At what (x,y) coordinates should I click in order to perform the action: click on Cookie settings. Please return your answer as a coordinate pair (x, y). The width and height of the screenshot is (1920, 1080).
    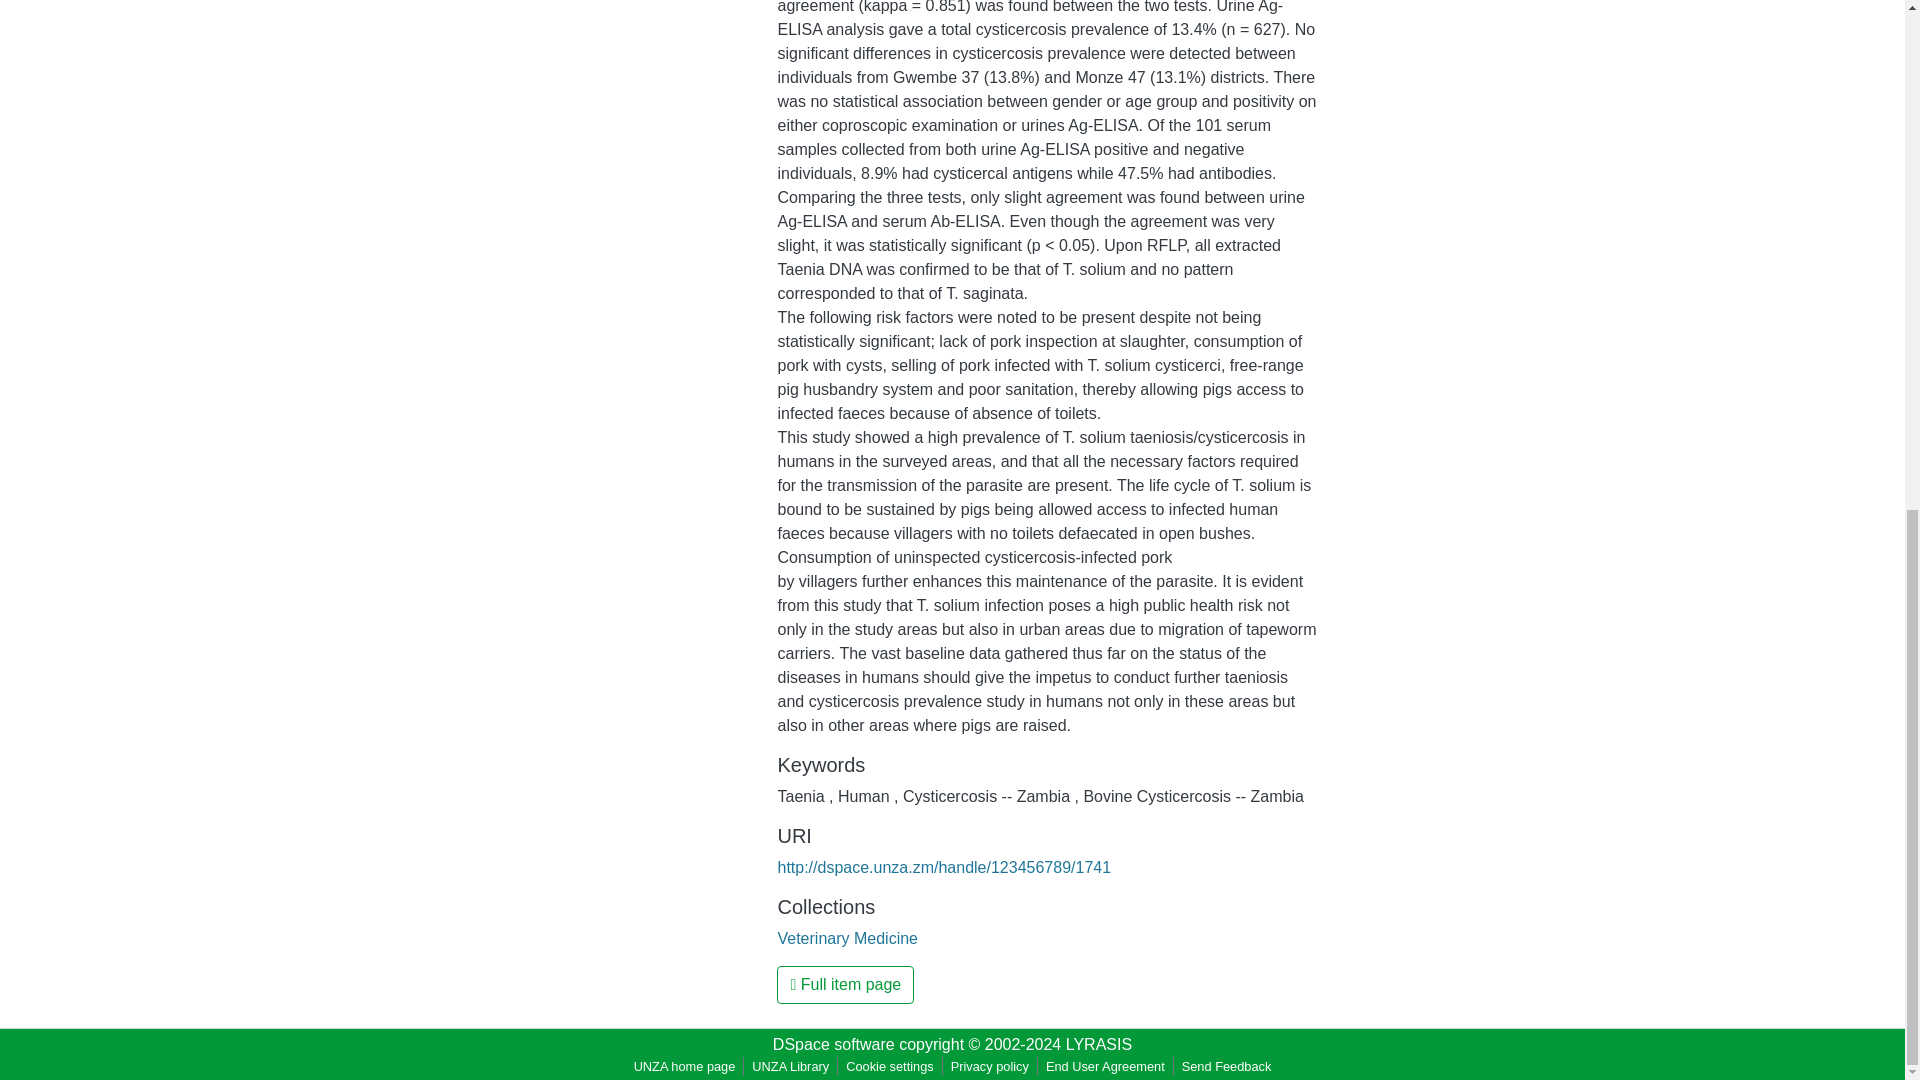
    Looking at the image, I should click on (890, 1066).